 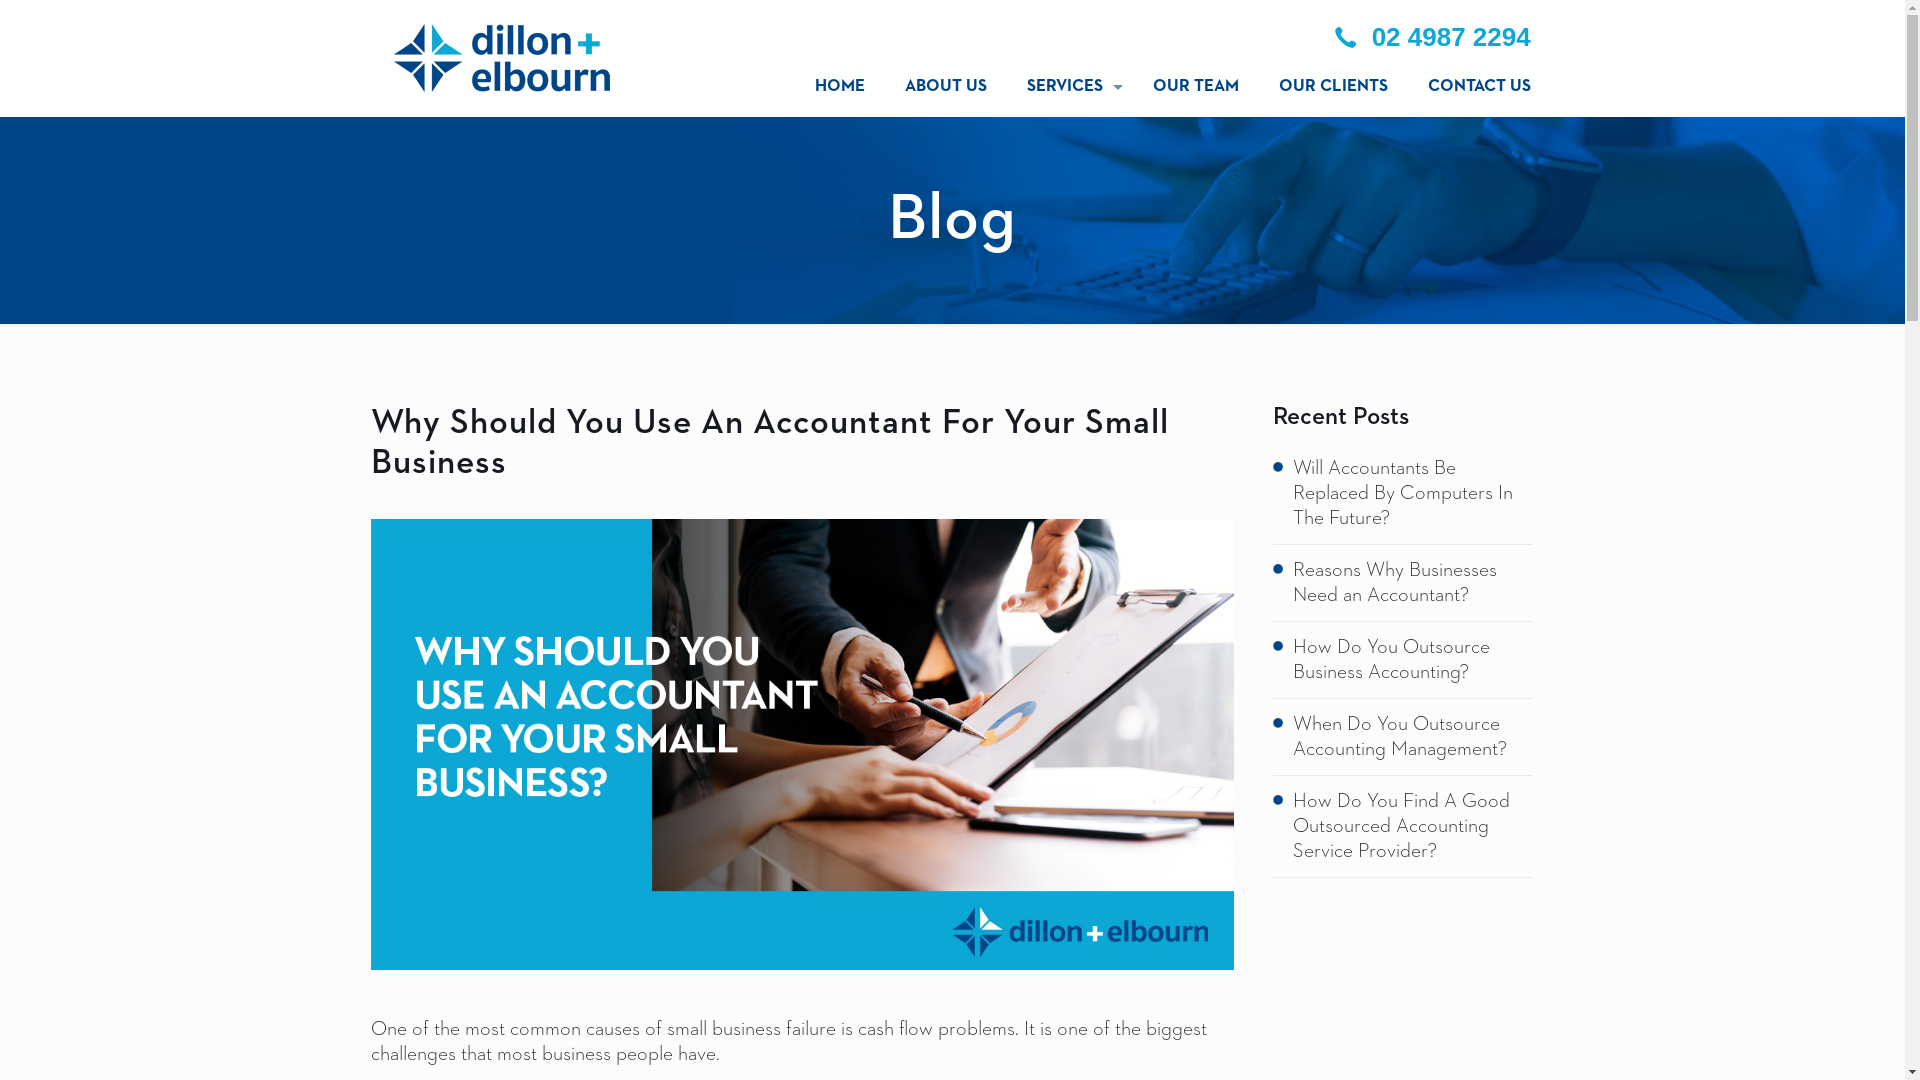 I want to click on How Do You Outsource Business Accounting?, so click(x=1412, y=660).